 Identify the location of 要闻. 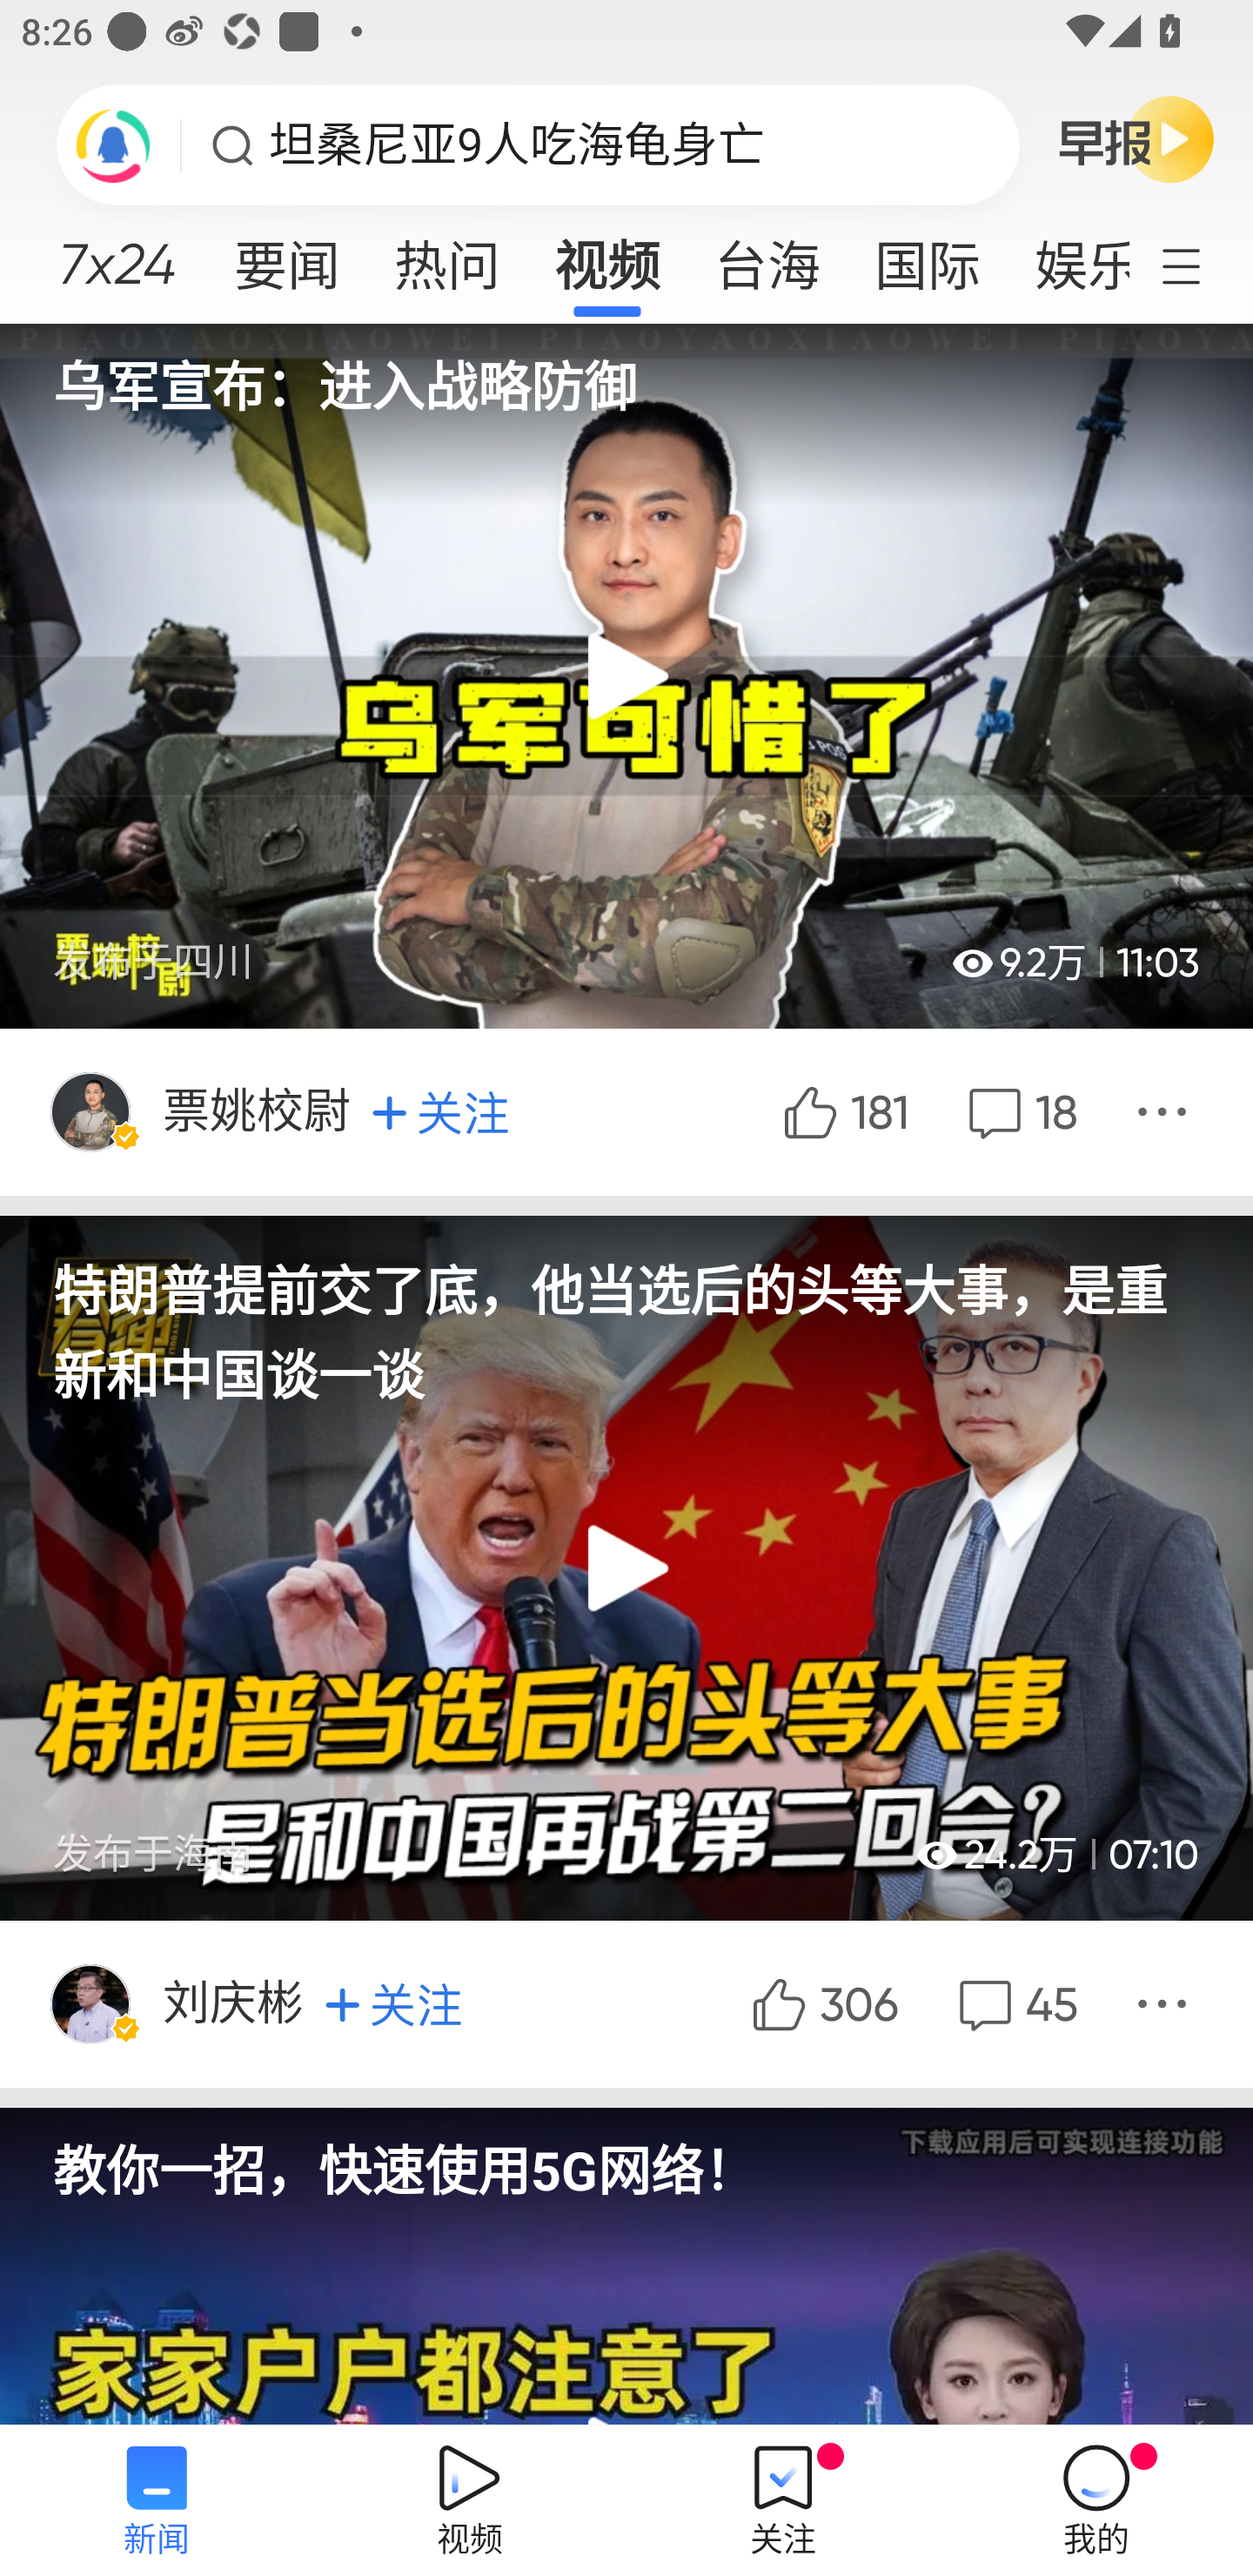
(286, 256).